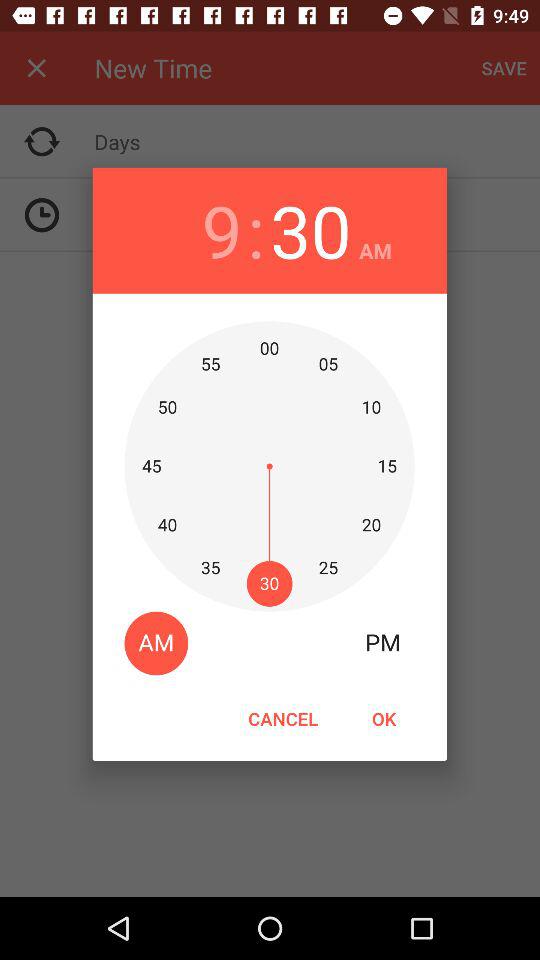 Image resolution: width=540 pixels, height=960 pixels. What do you see at coordinates (222, 230) in the screenshot?
I see `jump until 9 icon` at bounding box center [222, 230].